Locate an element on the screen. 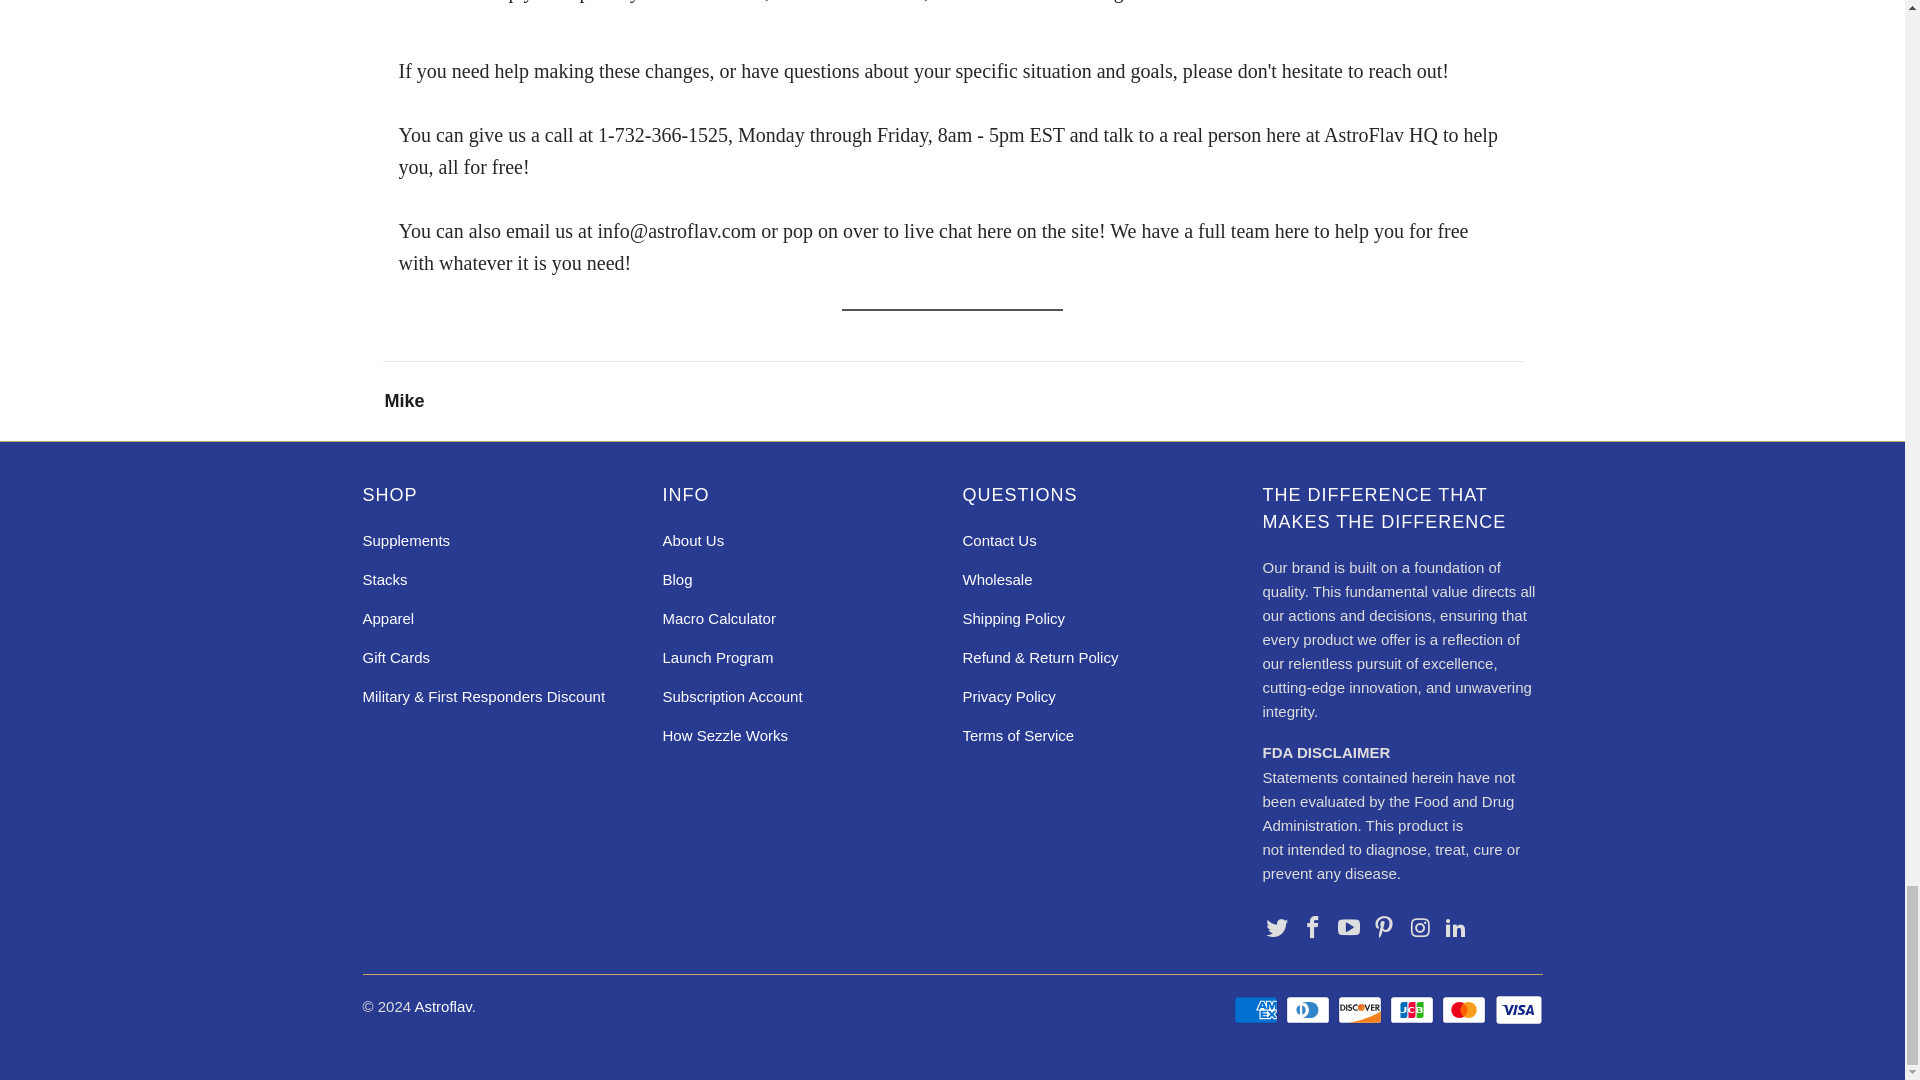  Astroflav on YouTube is located at coordinates (1348, 928).